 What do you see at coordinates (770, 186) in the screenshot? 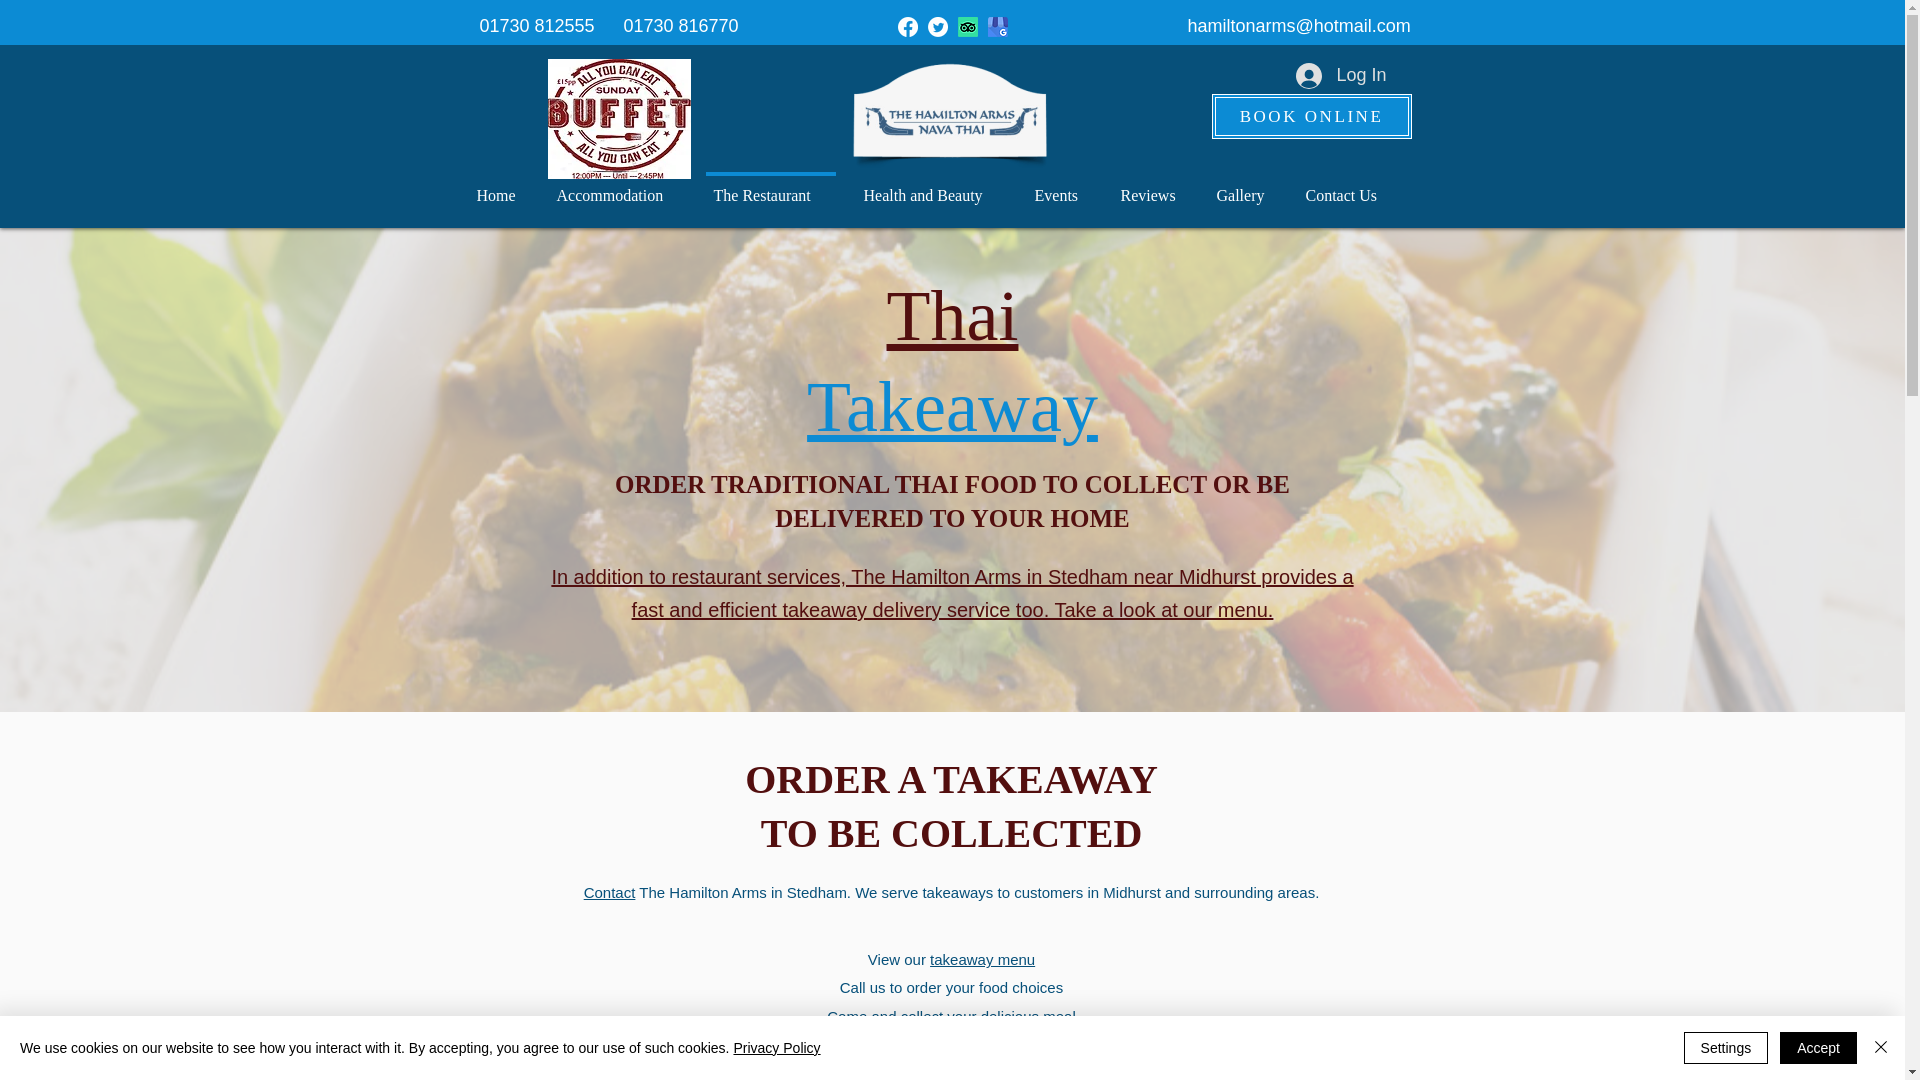
I see `Events` at bounding box center [770, 186].